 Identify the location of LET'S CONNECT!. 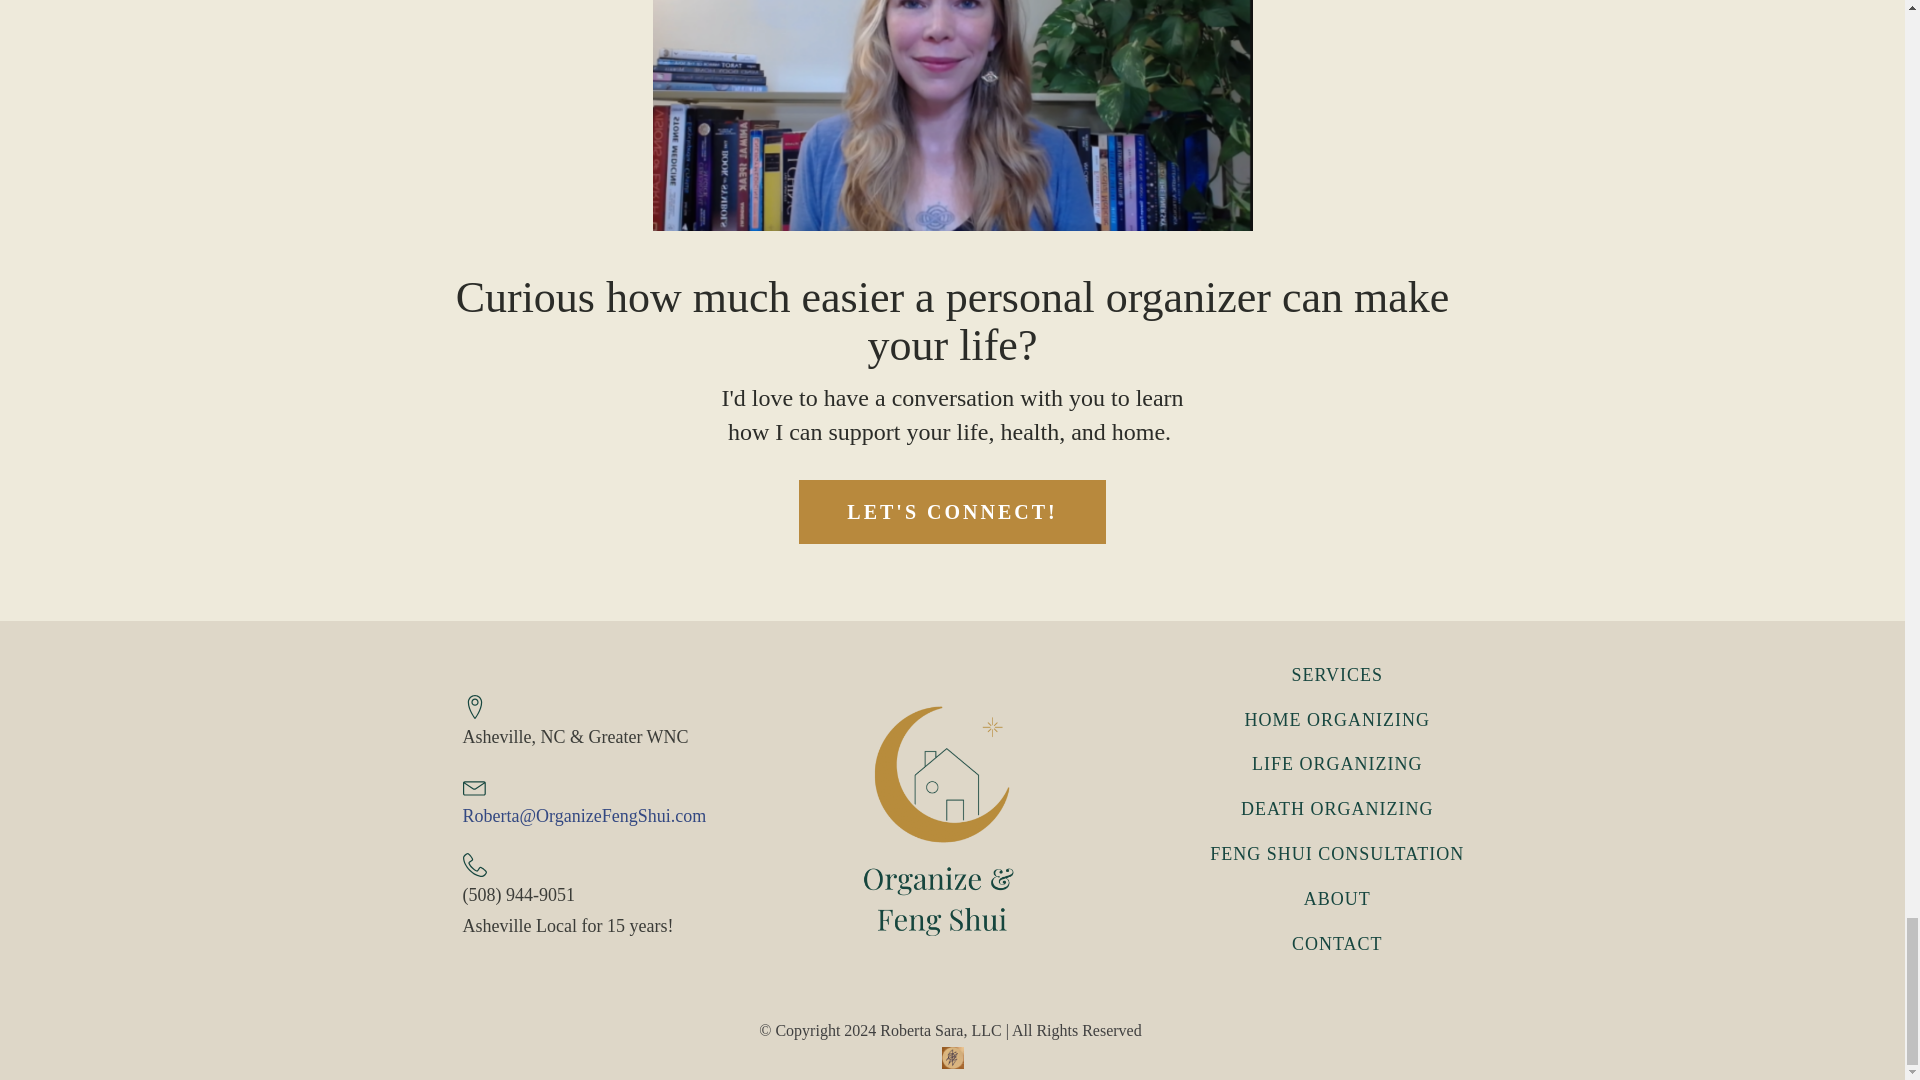
(952, 512).